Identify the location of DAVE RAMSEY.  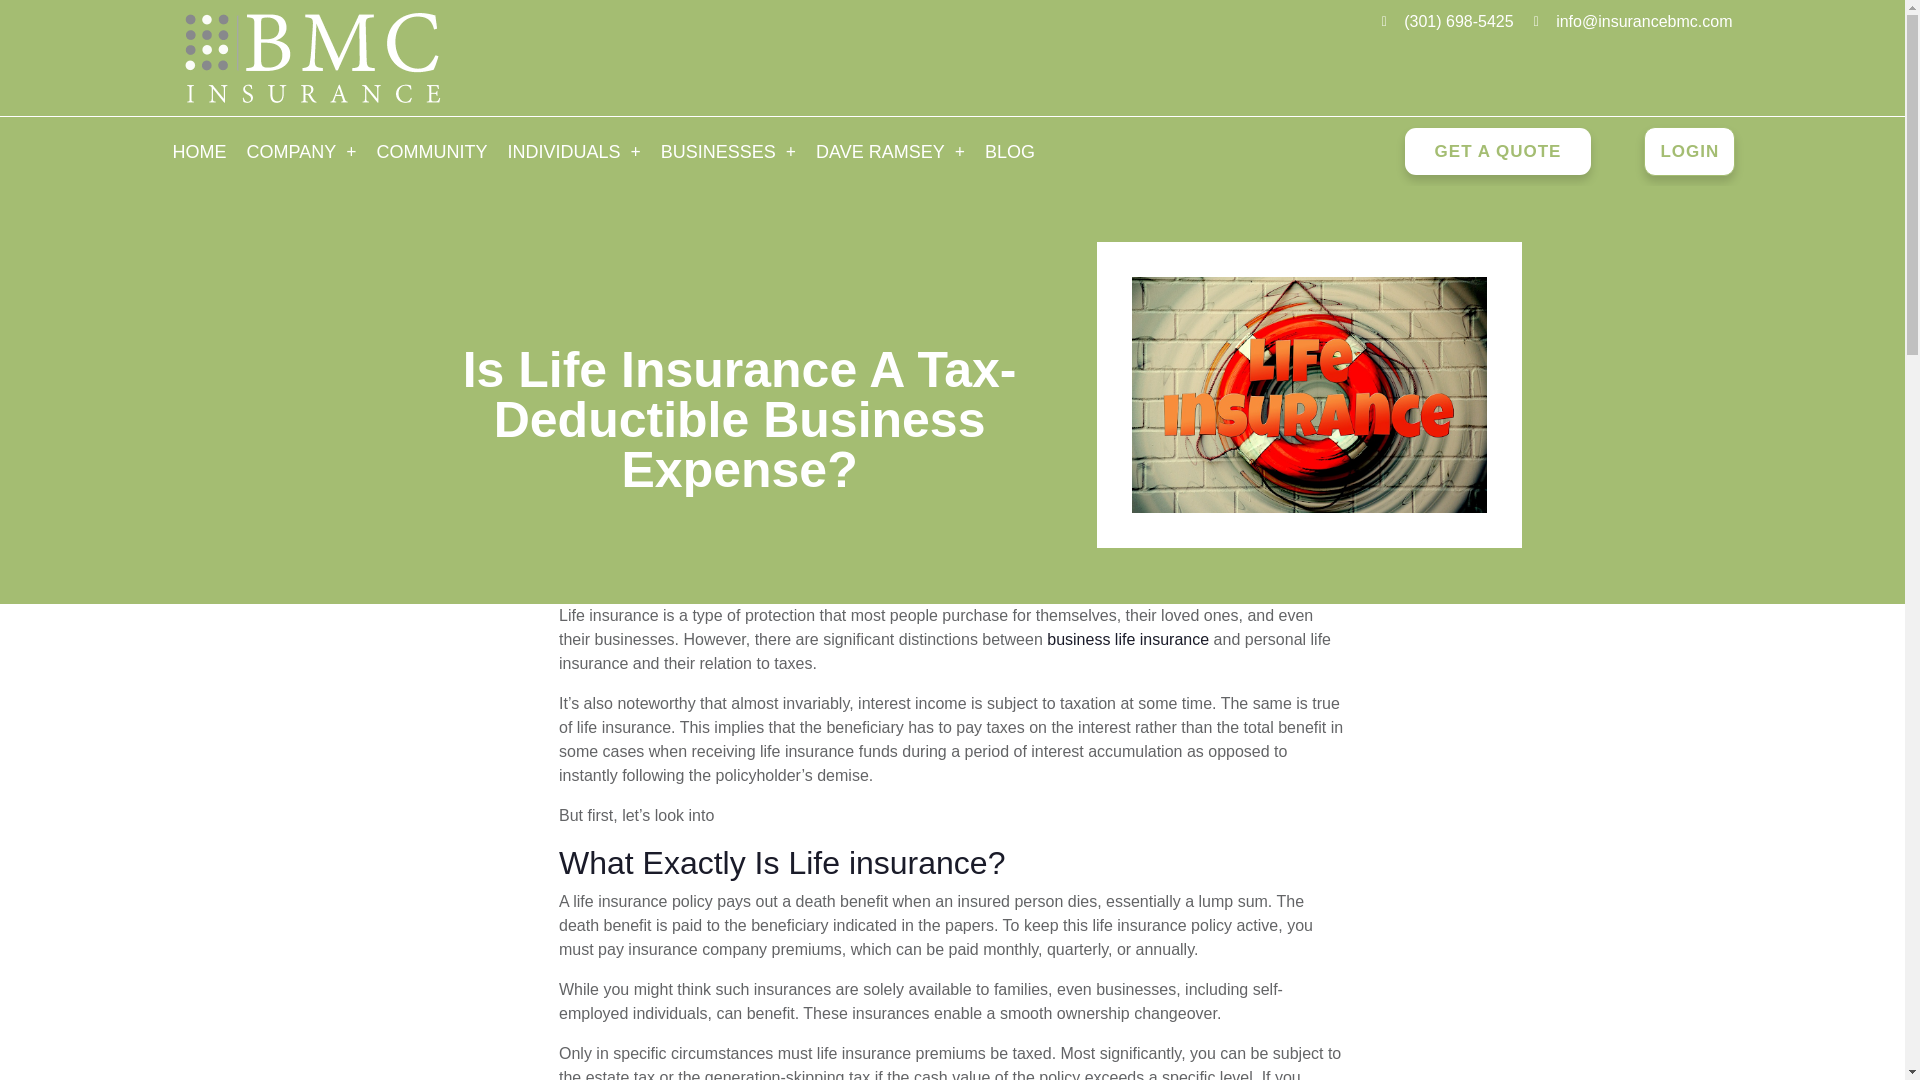
(890, 151).